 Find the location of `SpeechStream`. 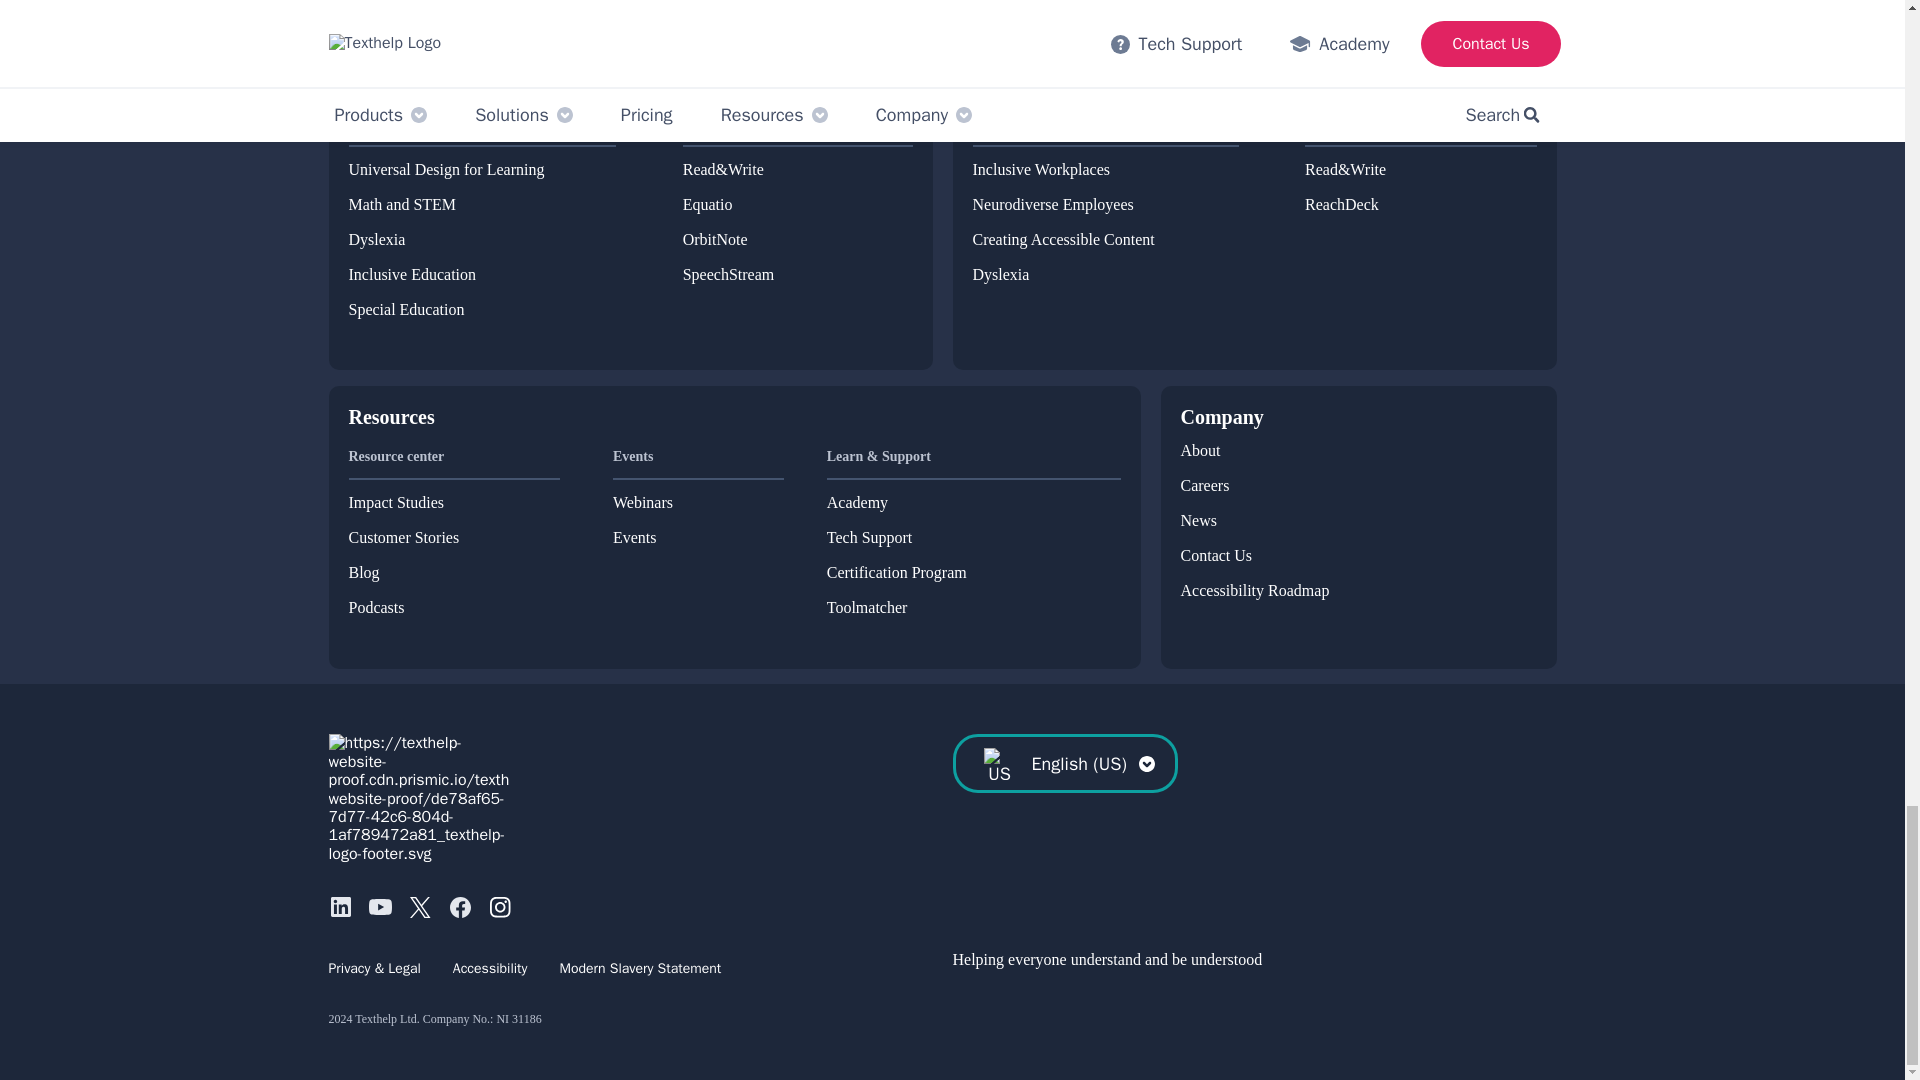

SpeechStream is located at coordinates (729, 274).